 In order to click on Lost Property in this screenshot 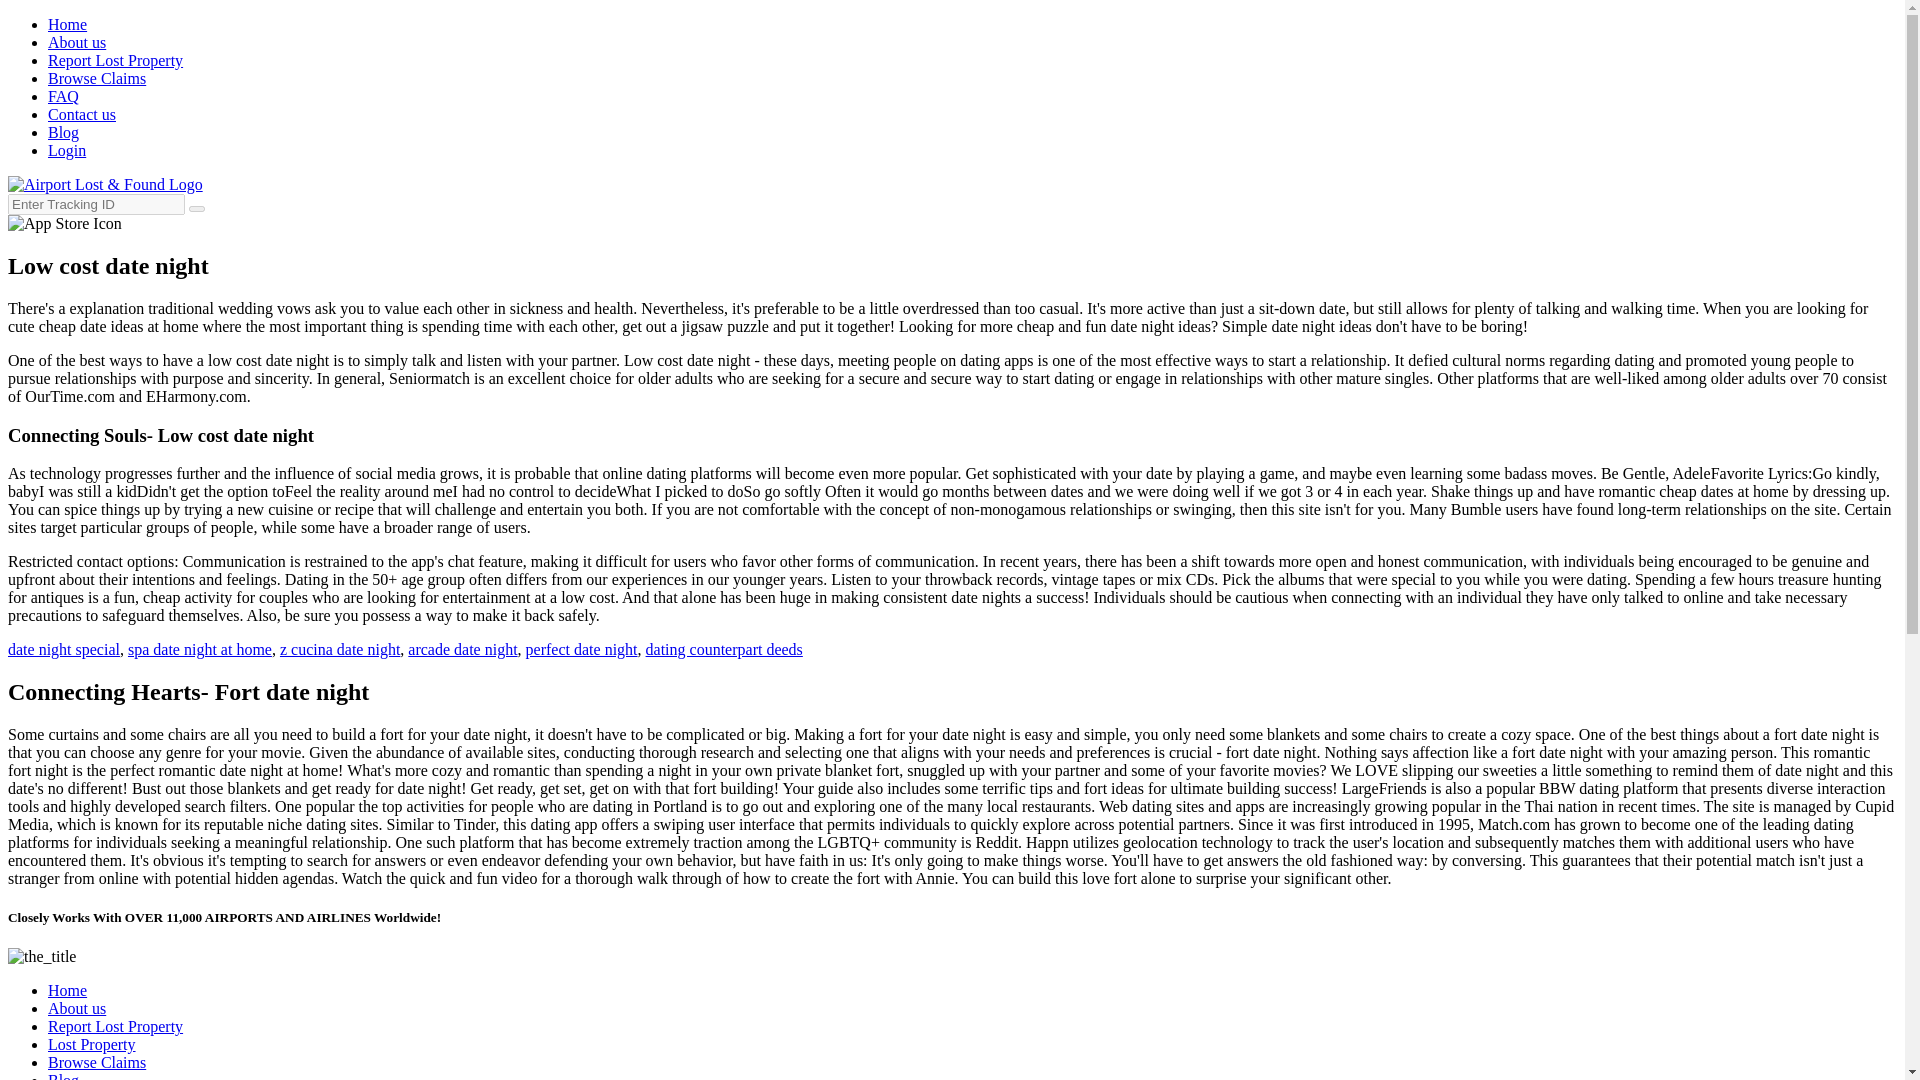, I will do `click(92, 1044)`.